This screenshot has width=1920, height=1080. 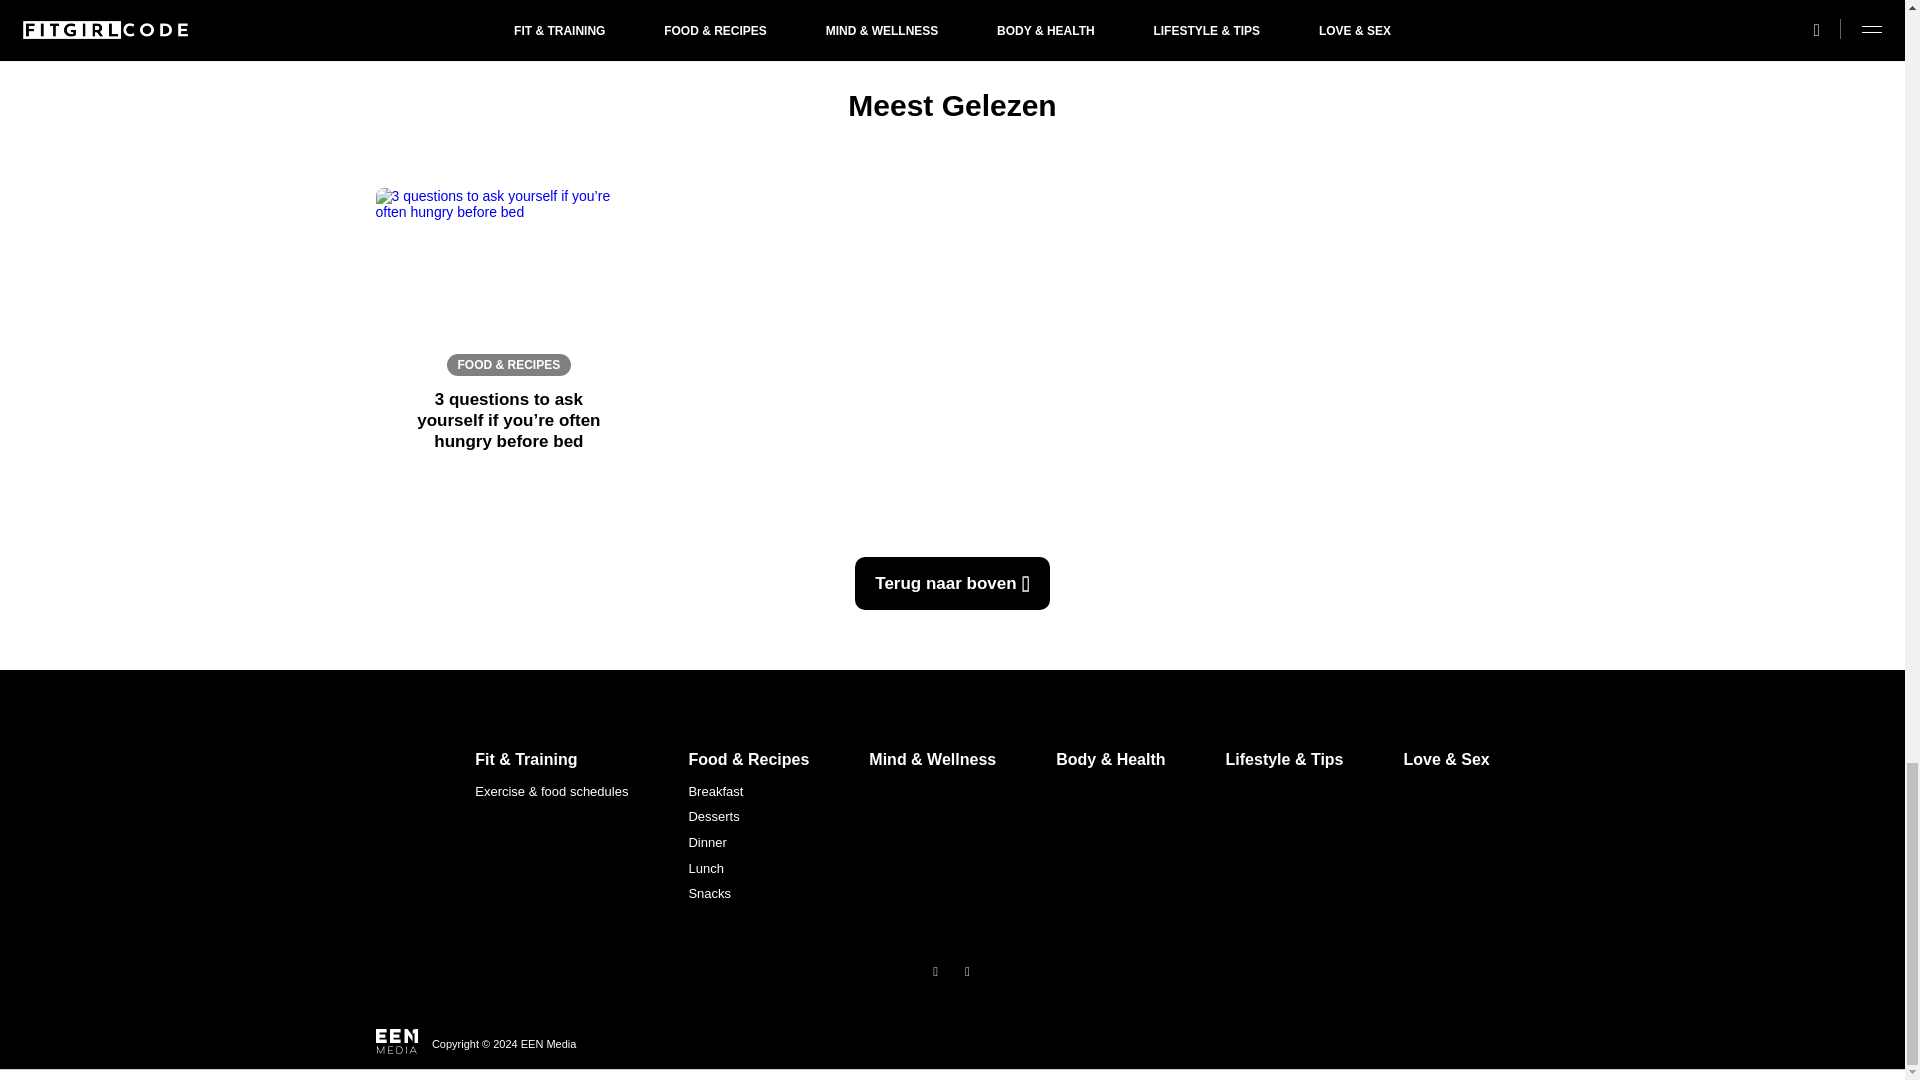 I want to click on Breakfast, so click(x=748, y=791).